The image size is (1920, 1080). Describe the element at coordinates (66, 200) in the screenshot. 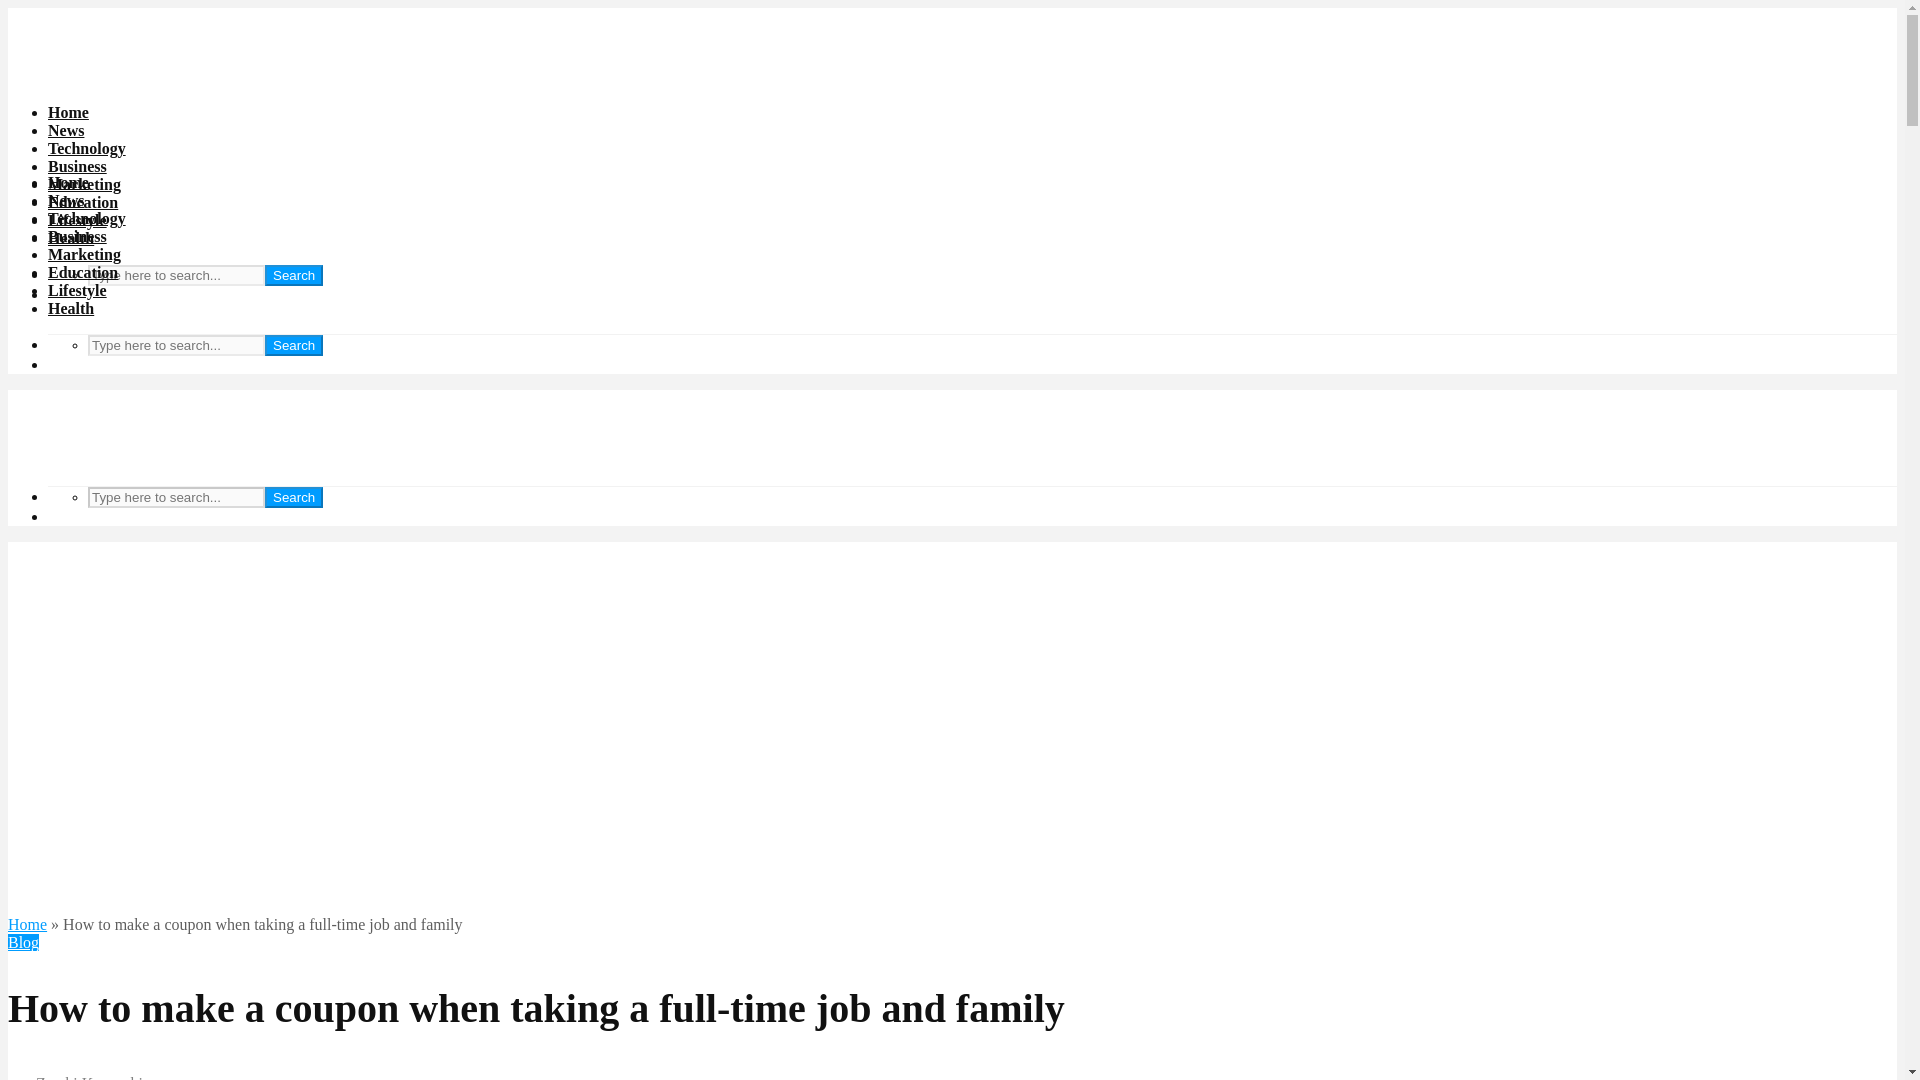

I see `News` at that location.